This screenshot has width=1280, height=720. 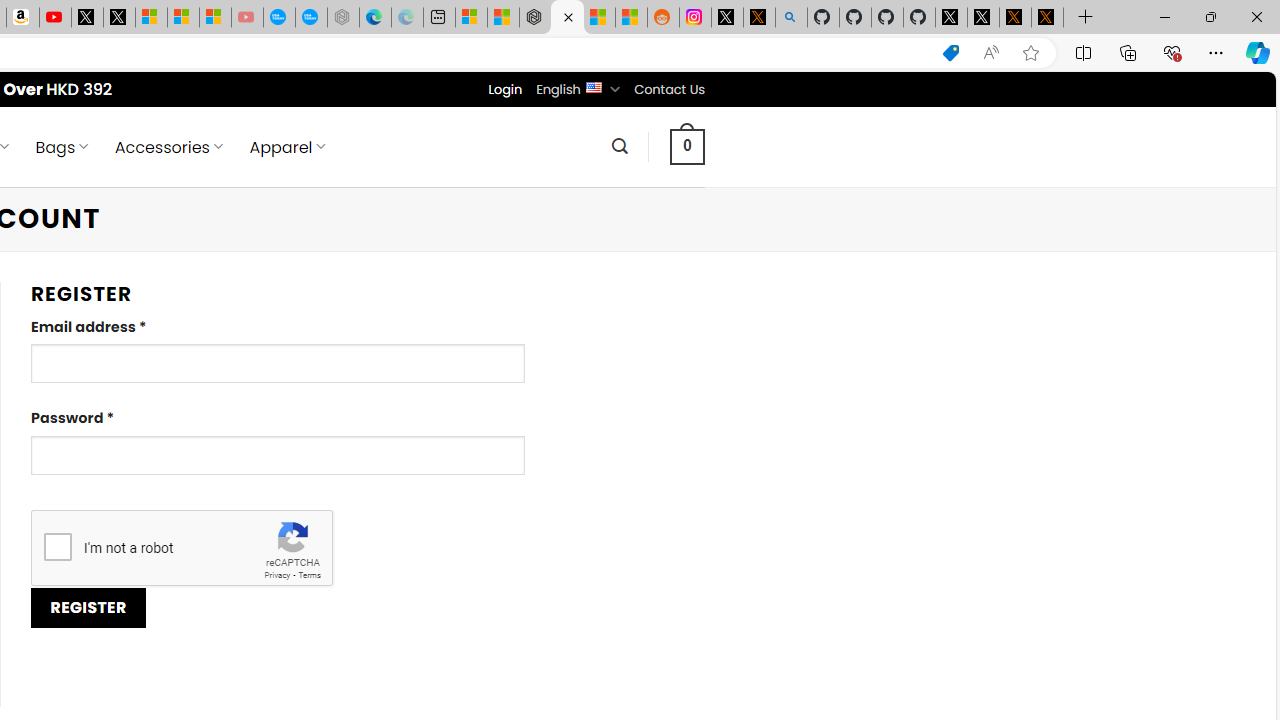 What do you see at coordinates (471, 18) in the screenshot?
I see `Microsoft account | Microsoft Account Privacy Settings` at bounding box center [471, 18].